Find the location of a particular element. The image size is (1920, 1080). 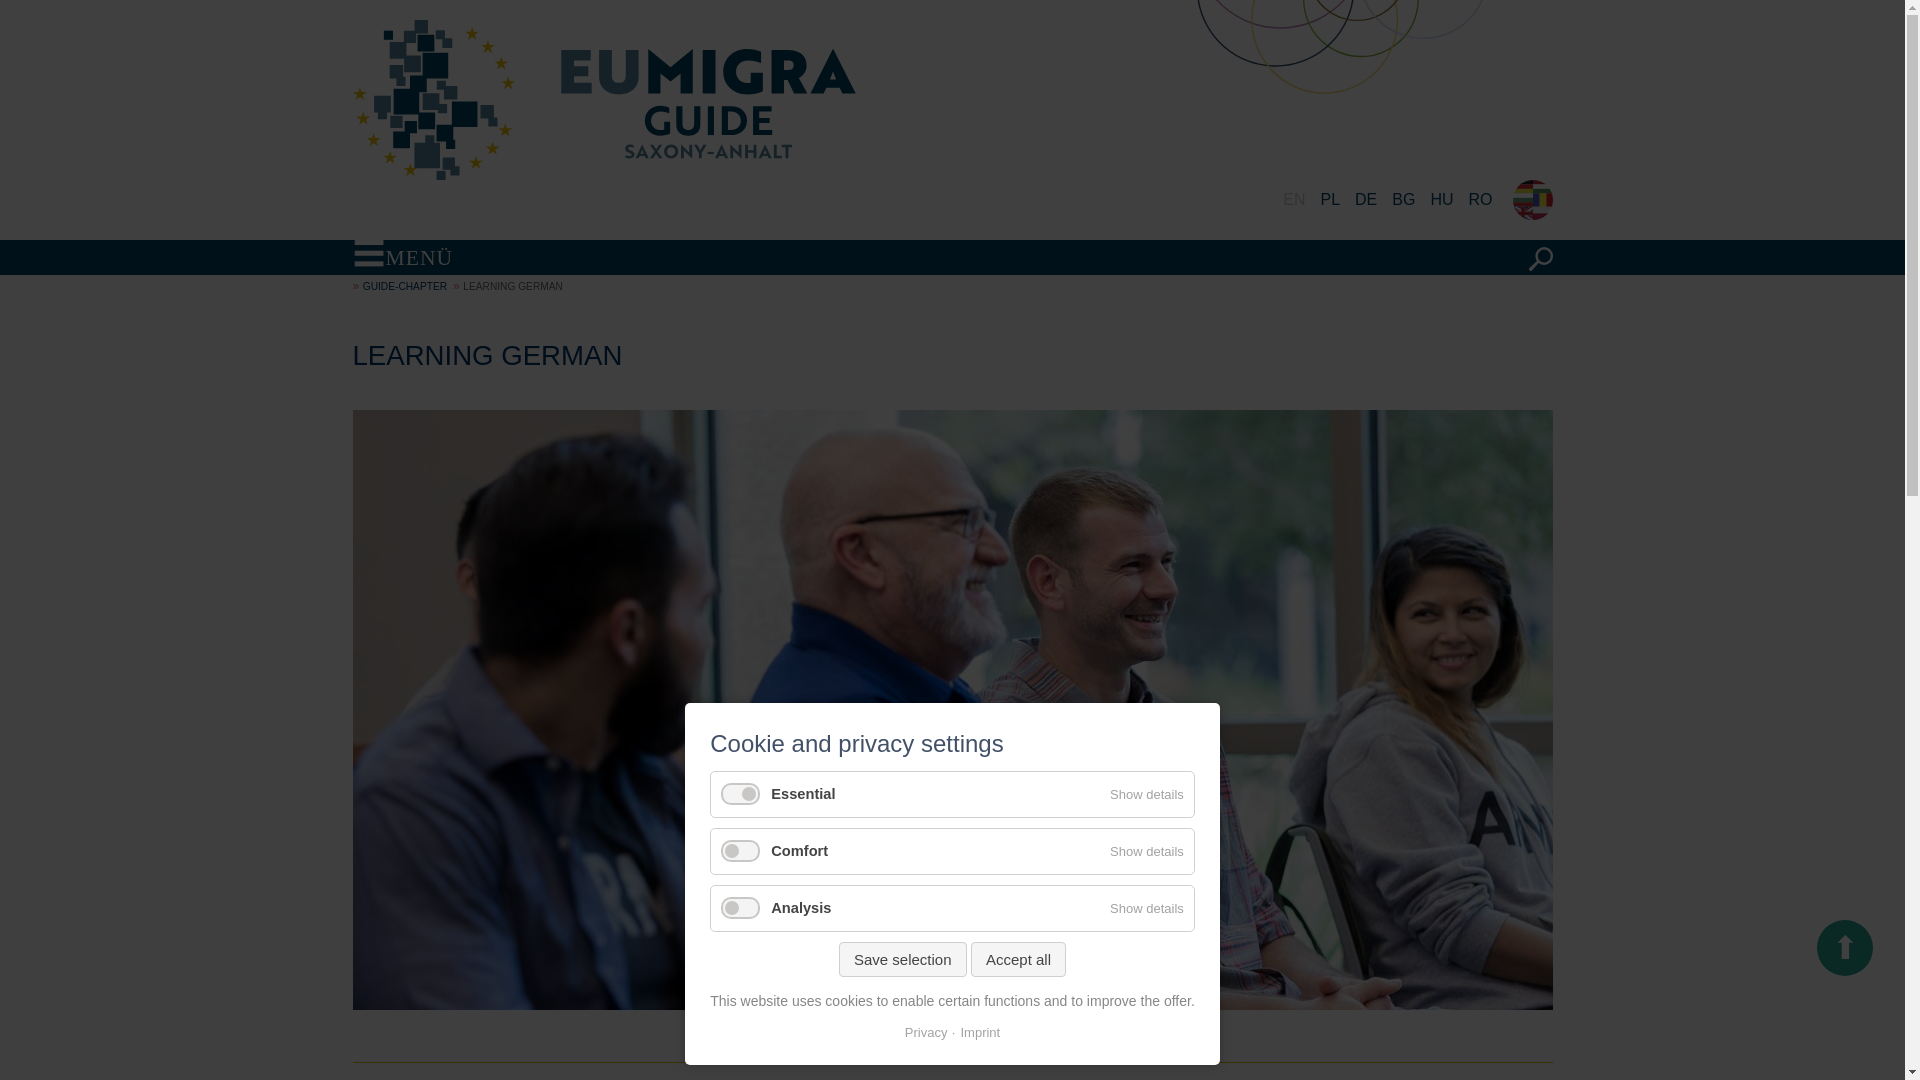

HU is located at coordinates (1442, 200).